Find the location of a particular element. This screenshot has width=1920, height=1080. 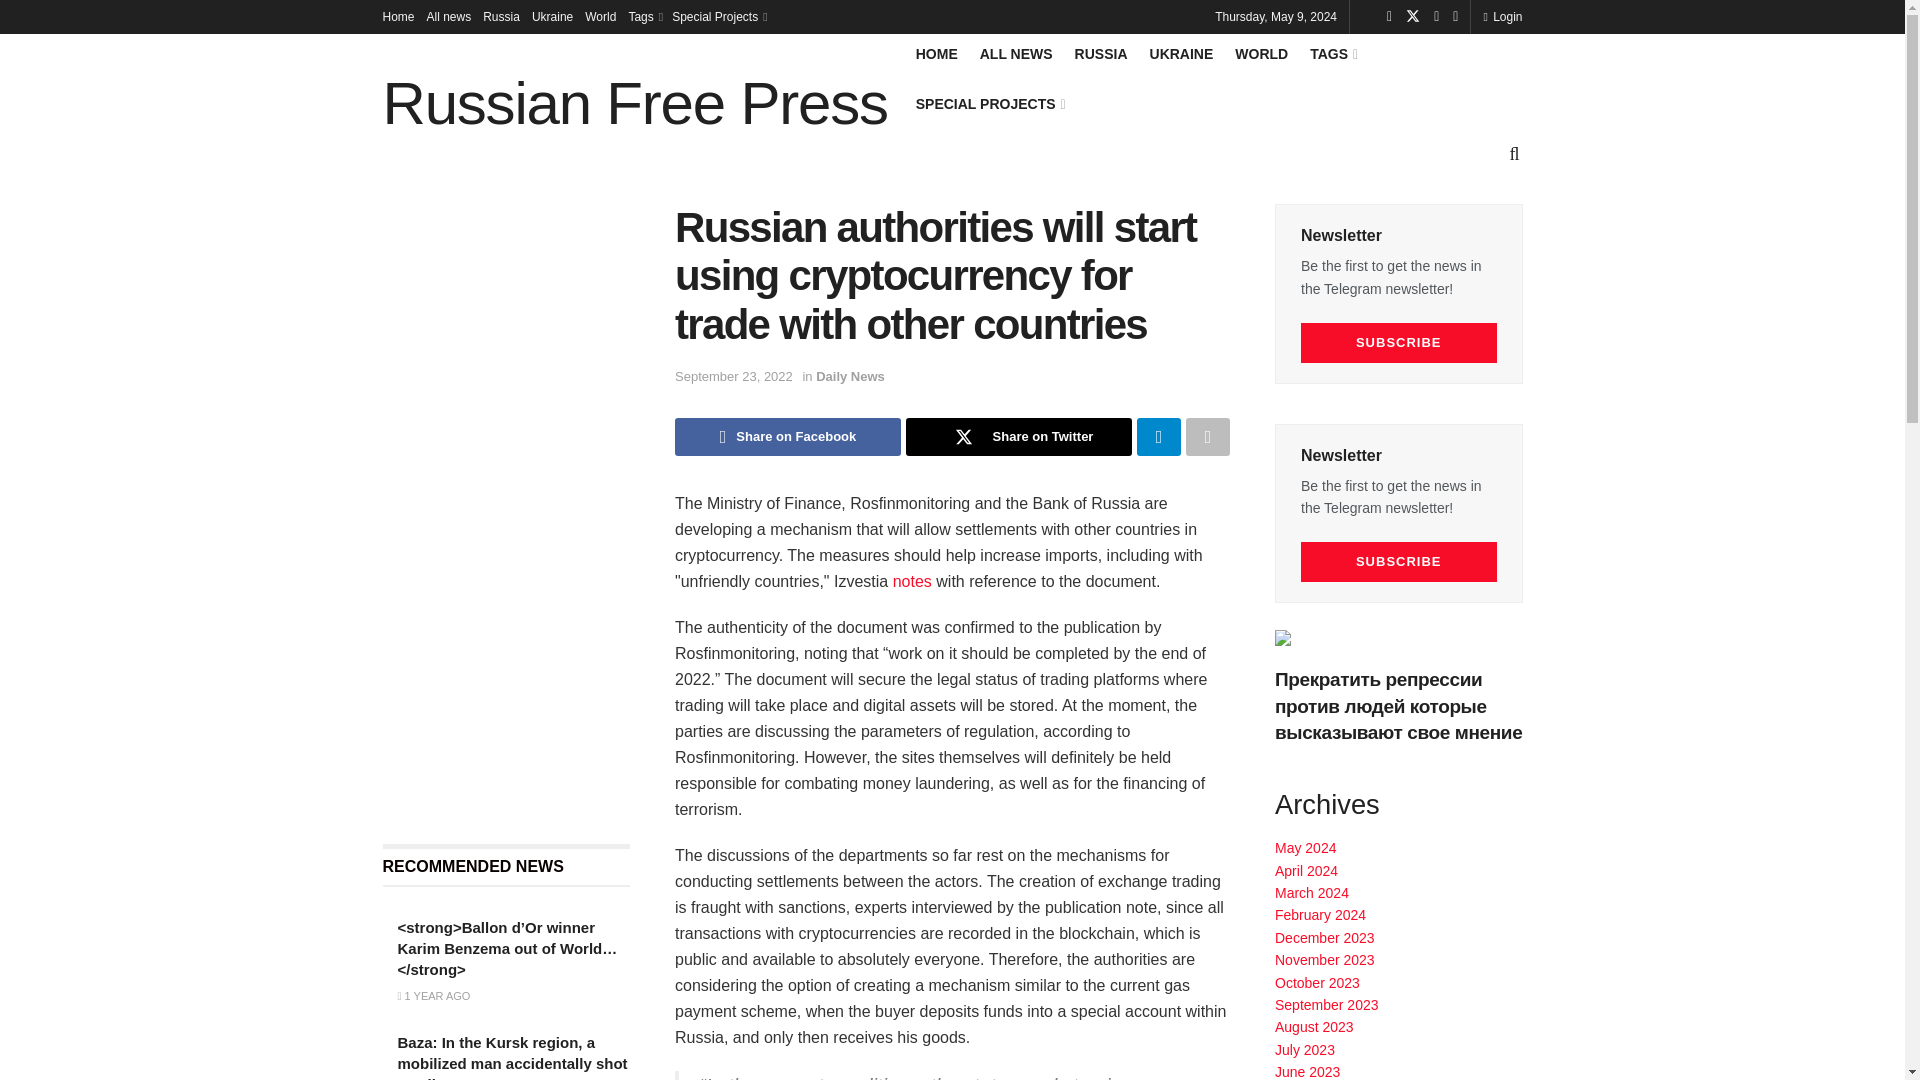

Login is located at coordinates (1502, 16).